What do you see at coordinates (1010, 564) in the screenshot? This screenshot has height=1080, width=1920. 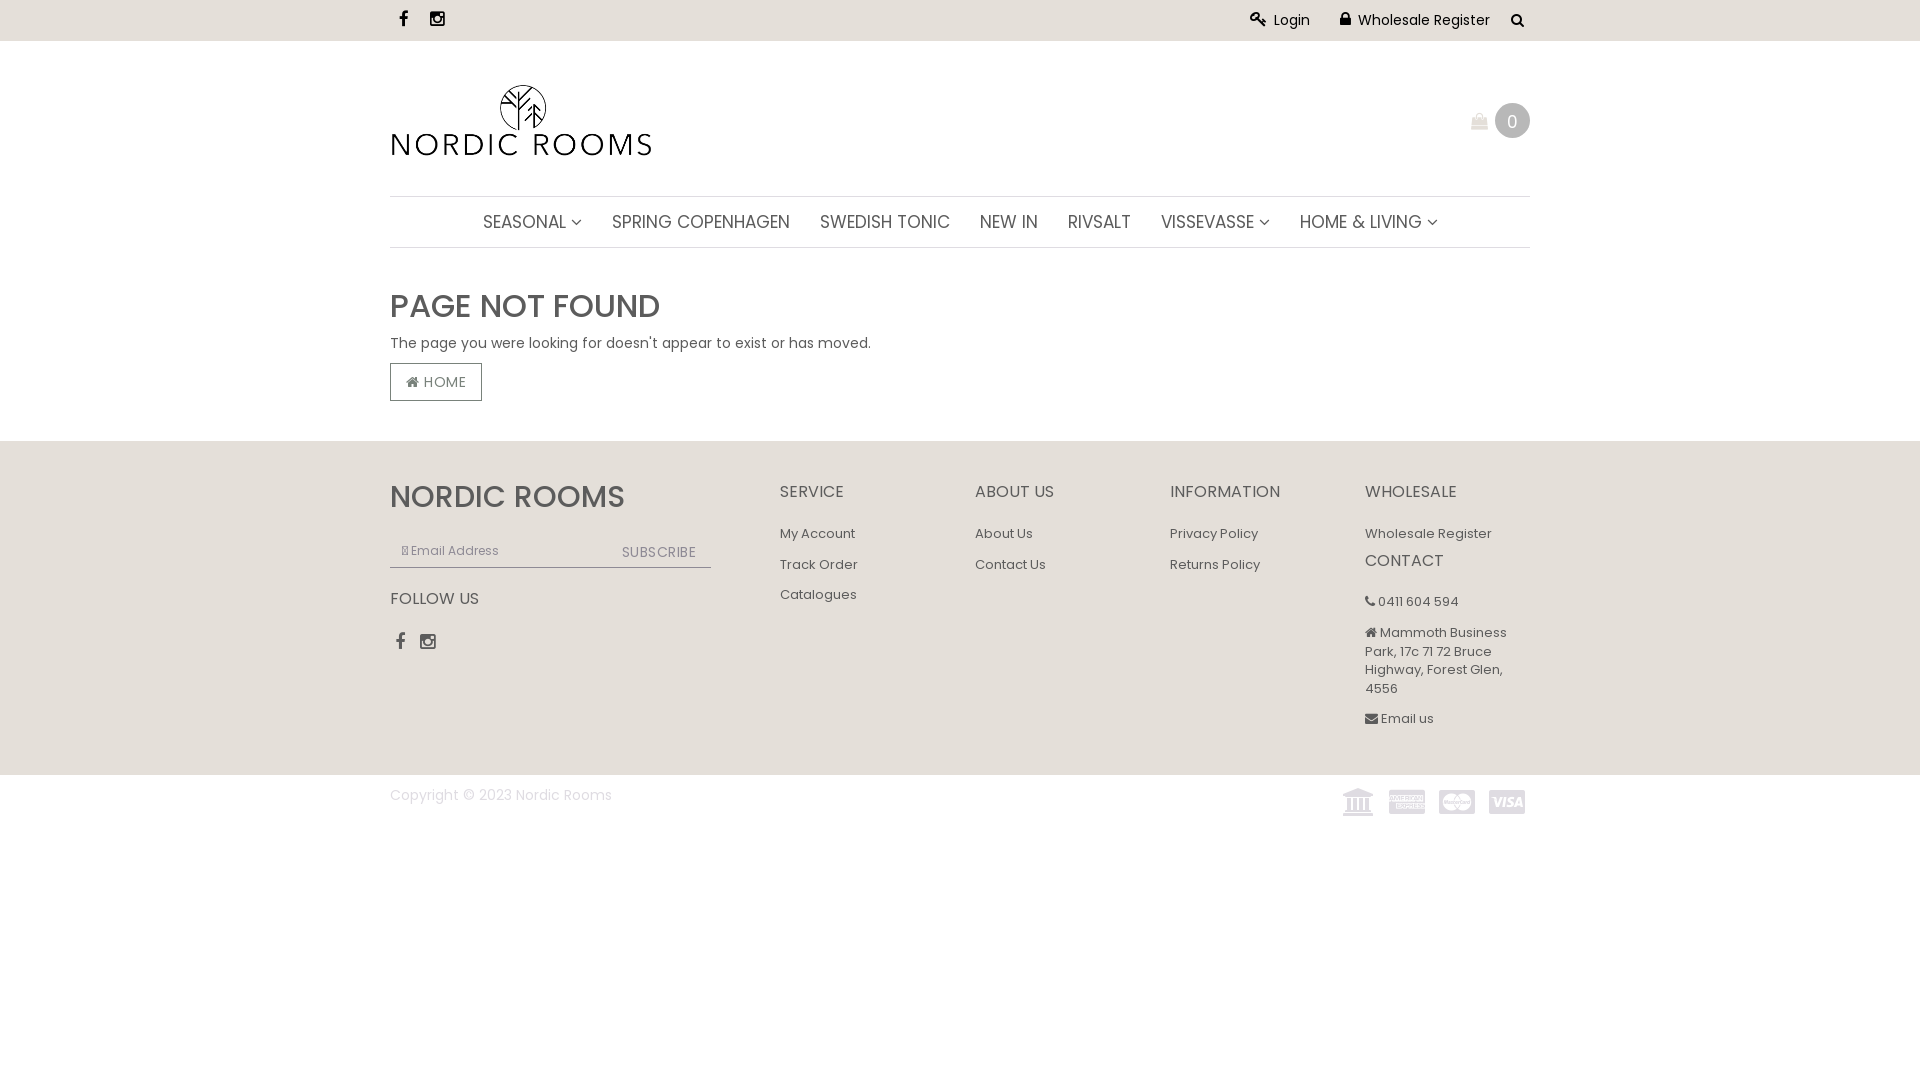 I see `Contact Us` at bounding box center [1010, 564].